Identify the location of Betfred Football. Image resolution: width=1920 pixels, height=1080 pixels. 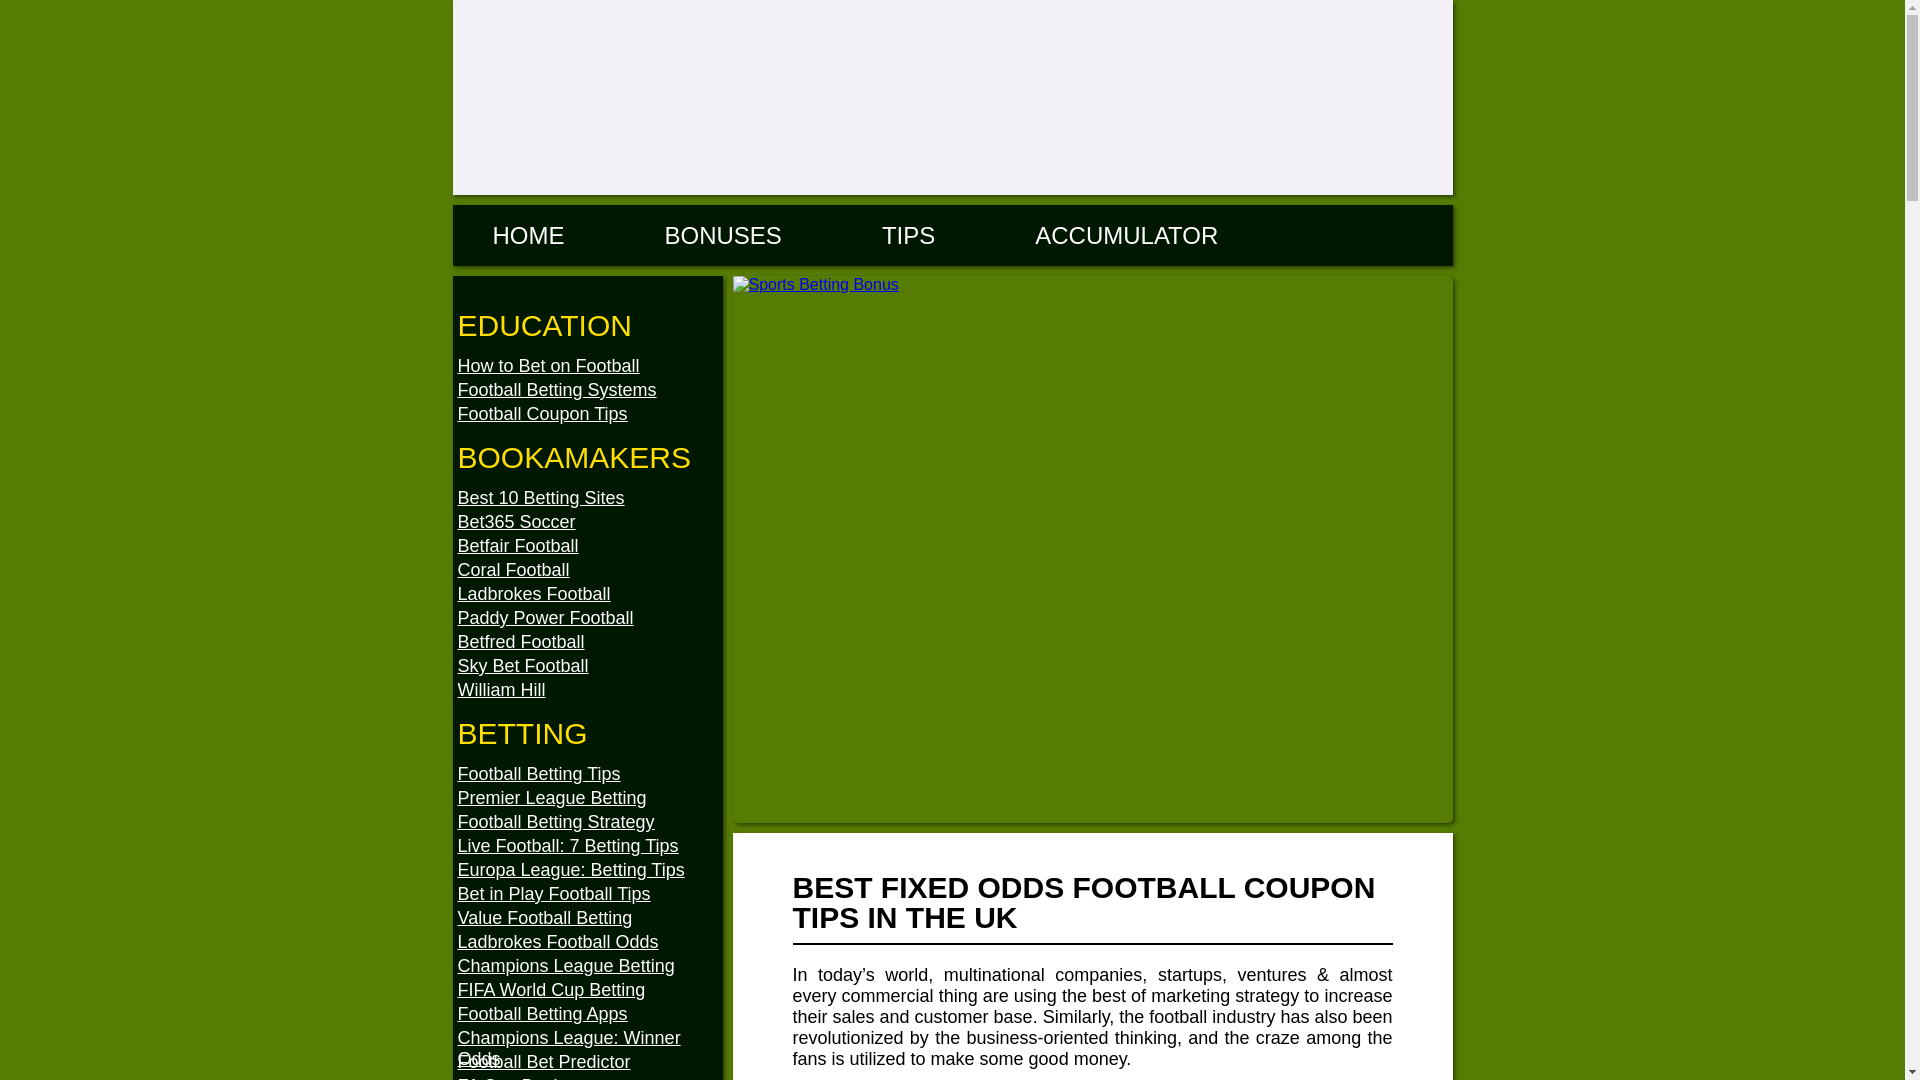
(590, 642).